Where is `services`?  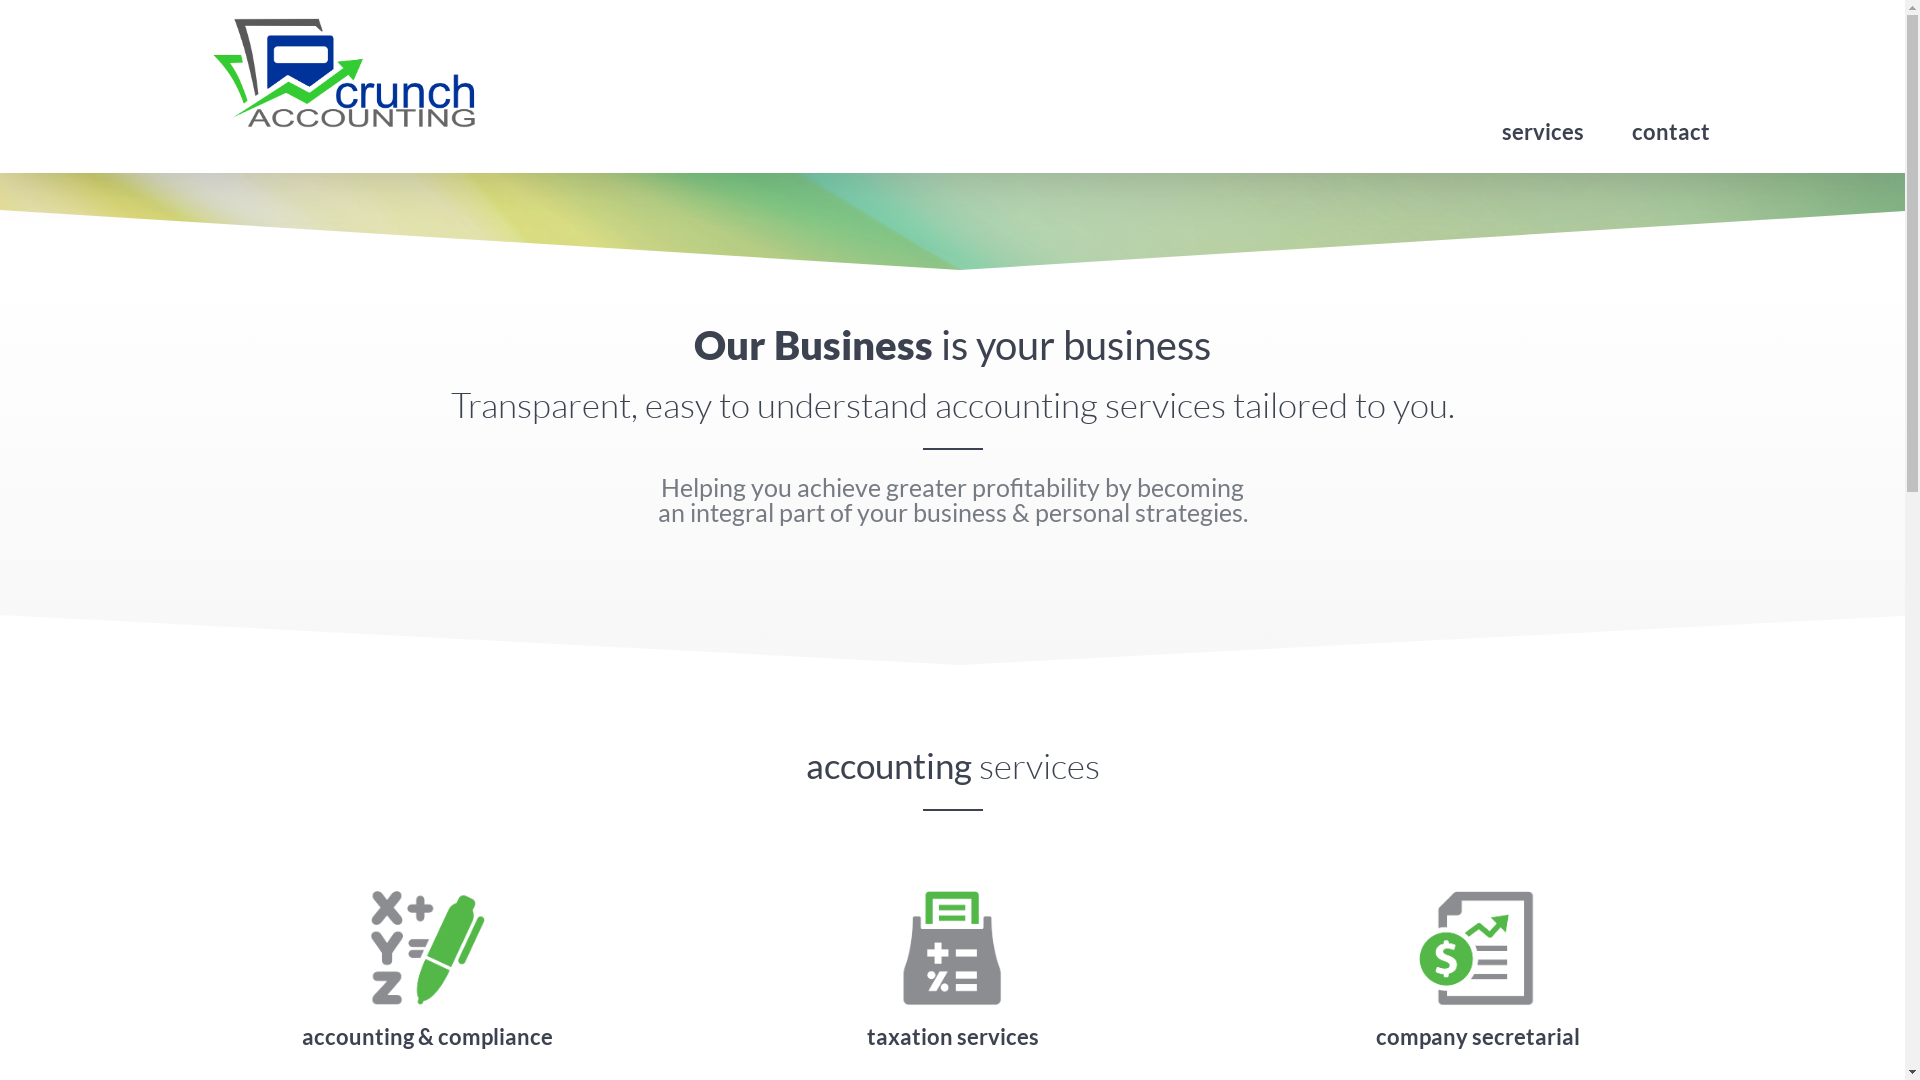 services is located at coordinates (1543, 138).